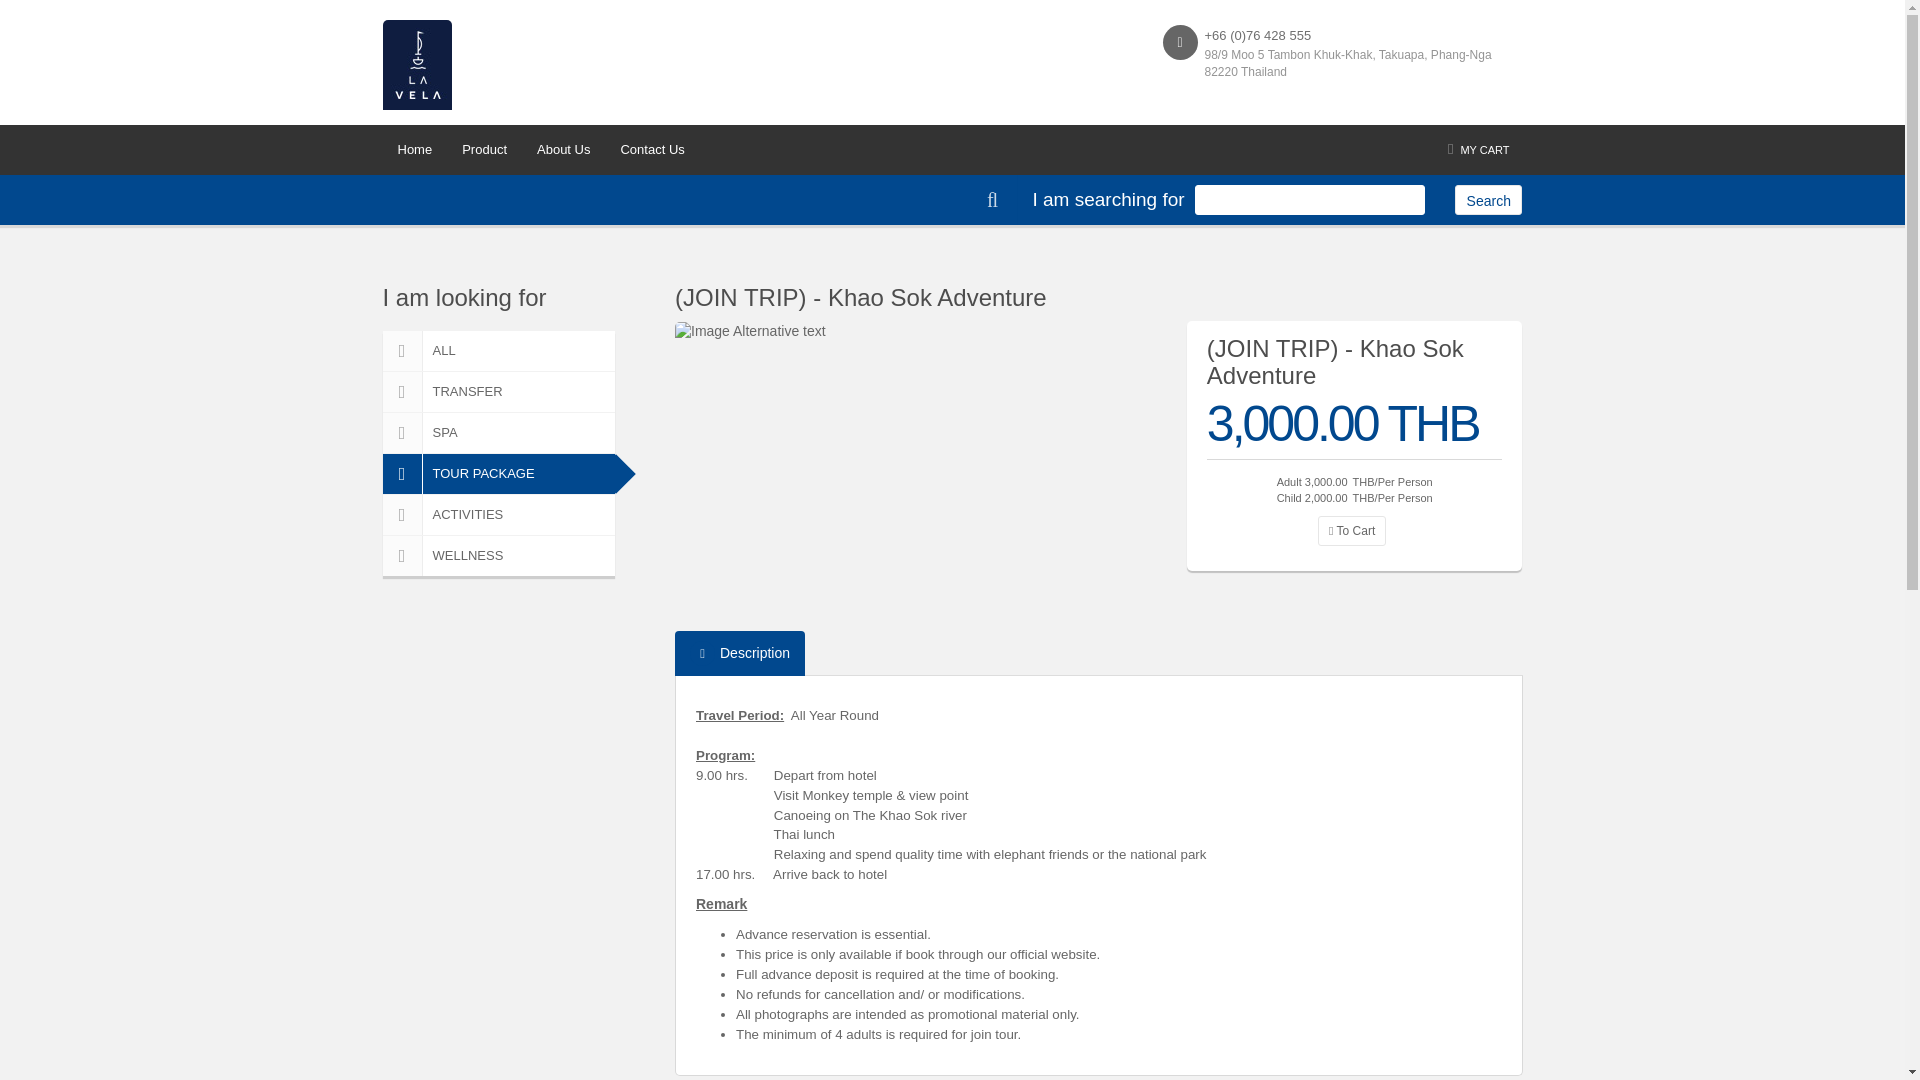 The image size is (1920, 1080). Describe the element at coordinates (1478, 150) in the screenshot. I see `MY CART` at that location.